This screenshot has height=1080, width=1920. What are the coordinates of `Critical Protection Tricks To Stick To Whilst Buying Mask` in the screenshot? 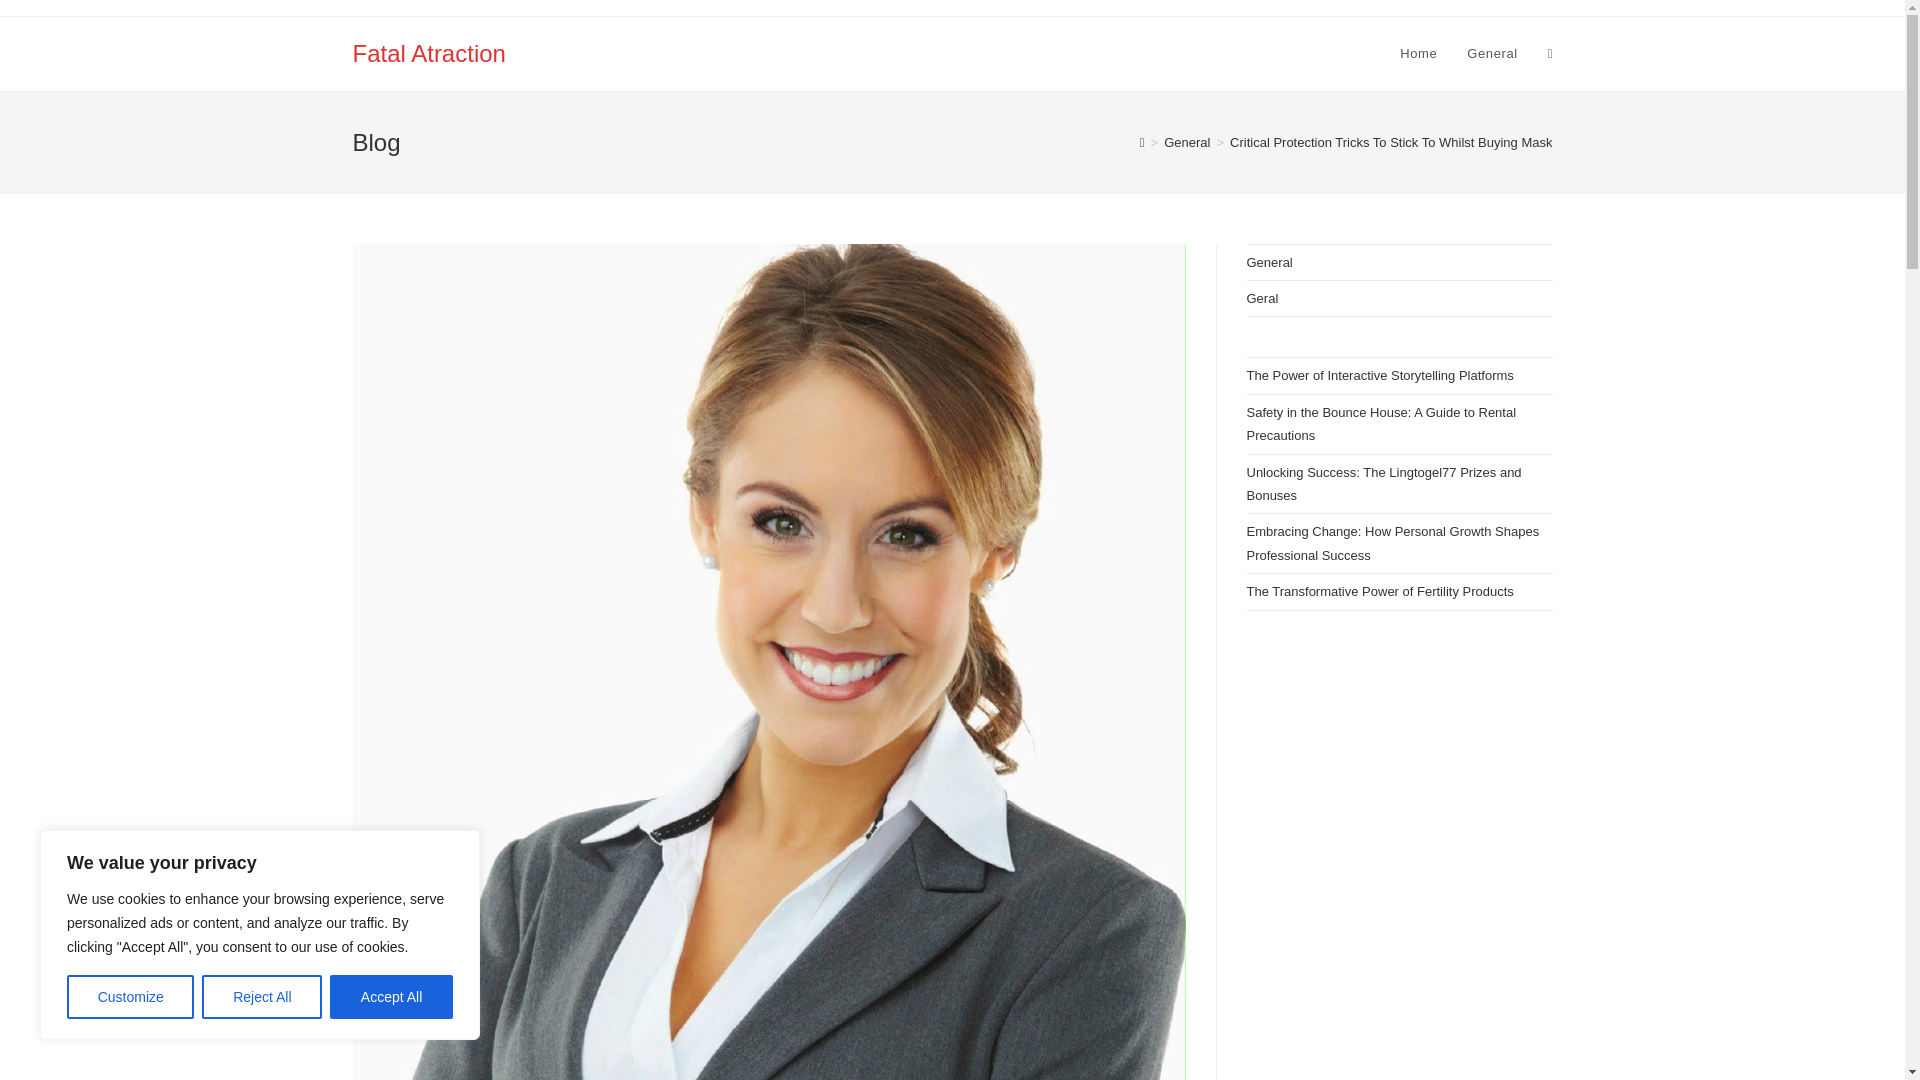 It's located at (1390, 142).